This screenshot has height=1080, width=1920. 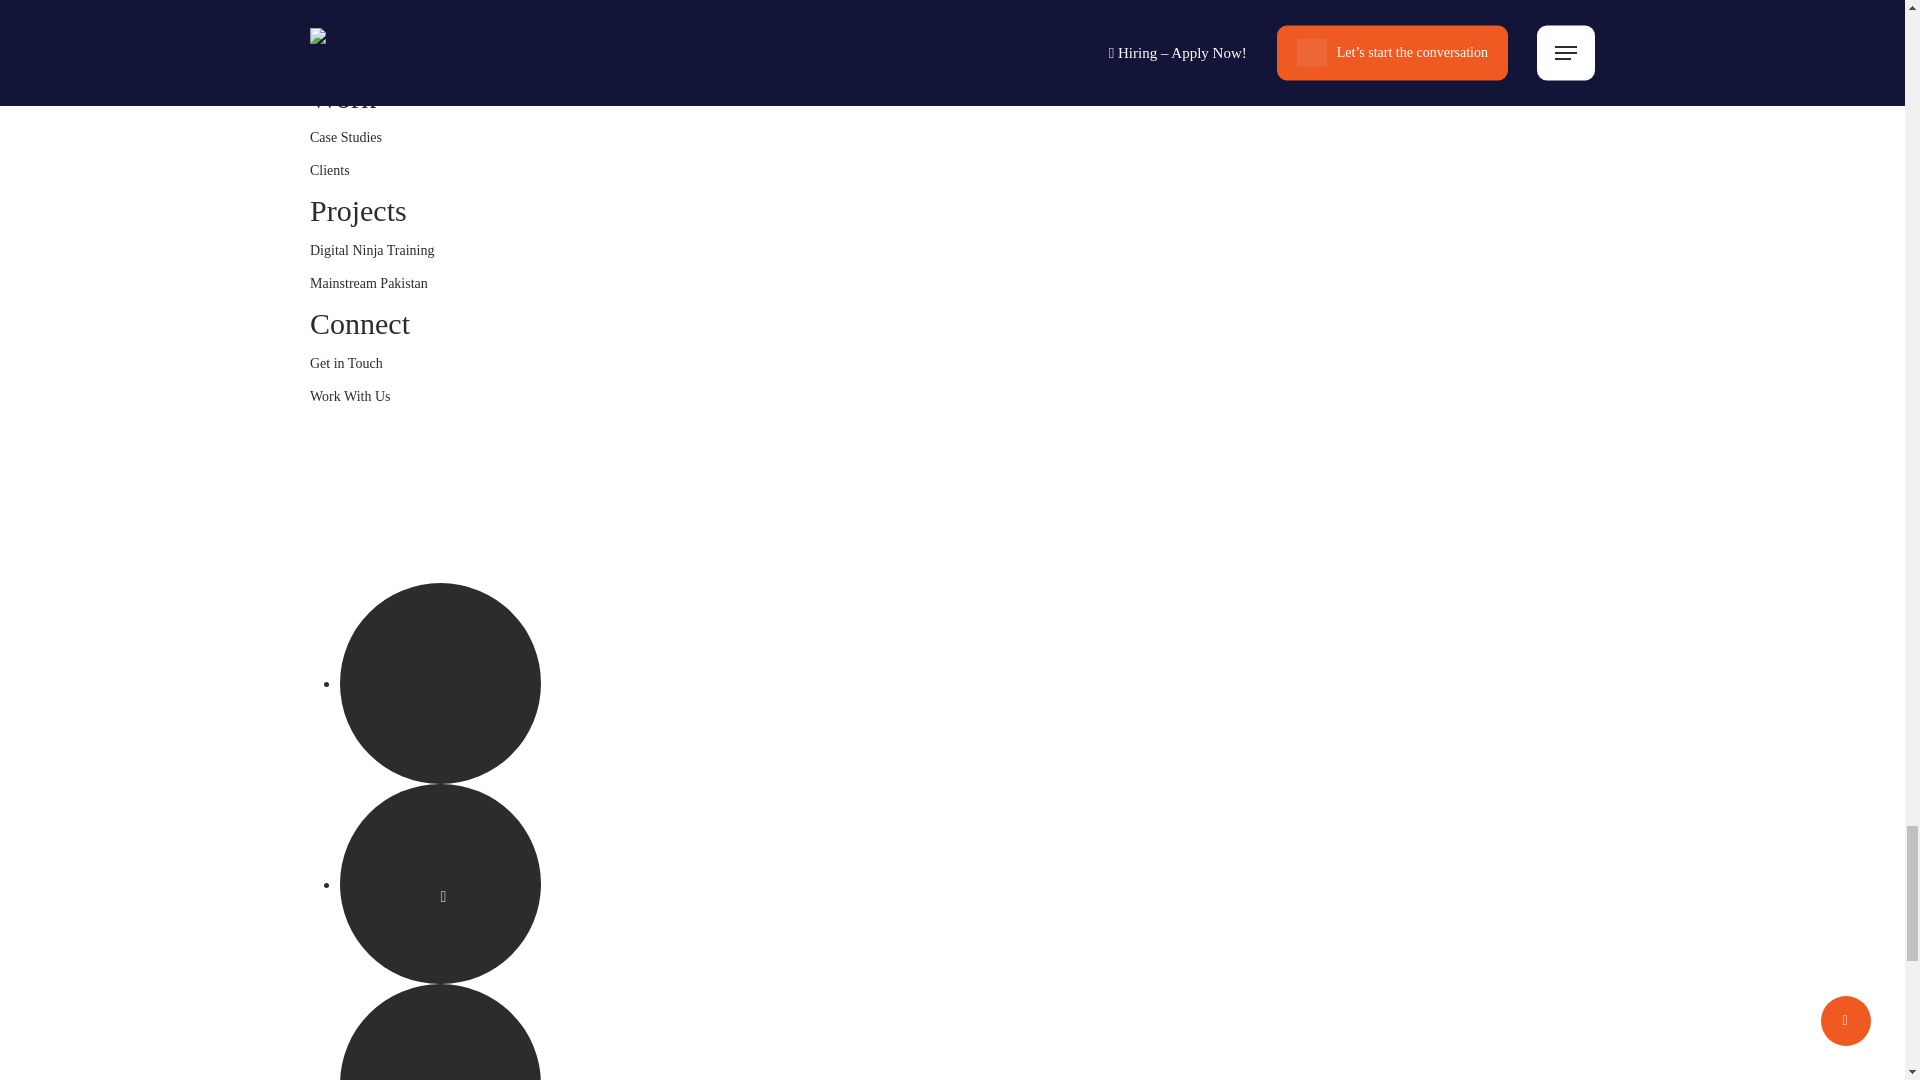 What do you see at coordinates (338, 30) in the screenshot?
I see `Our Story` at bounding box center [338, 30].